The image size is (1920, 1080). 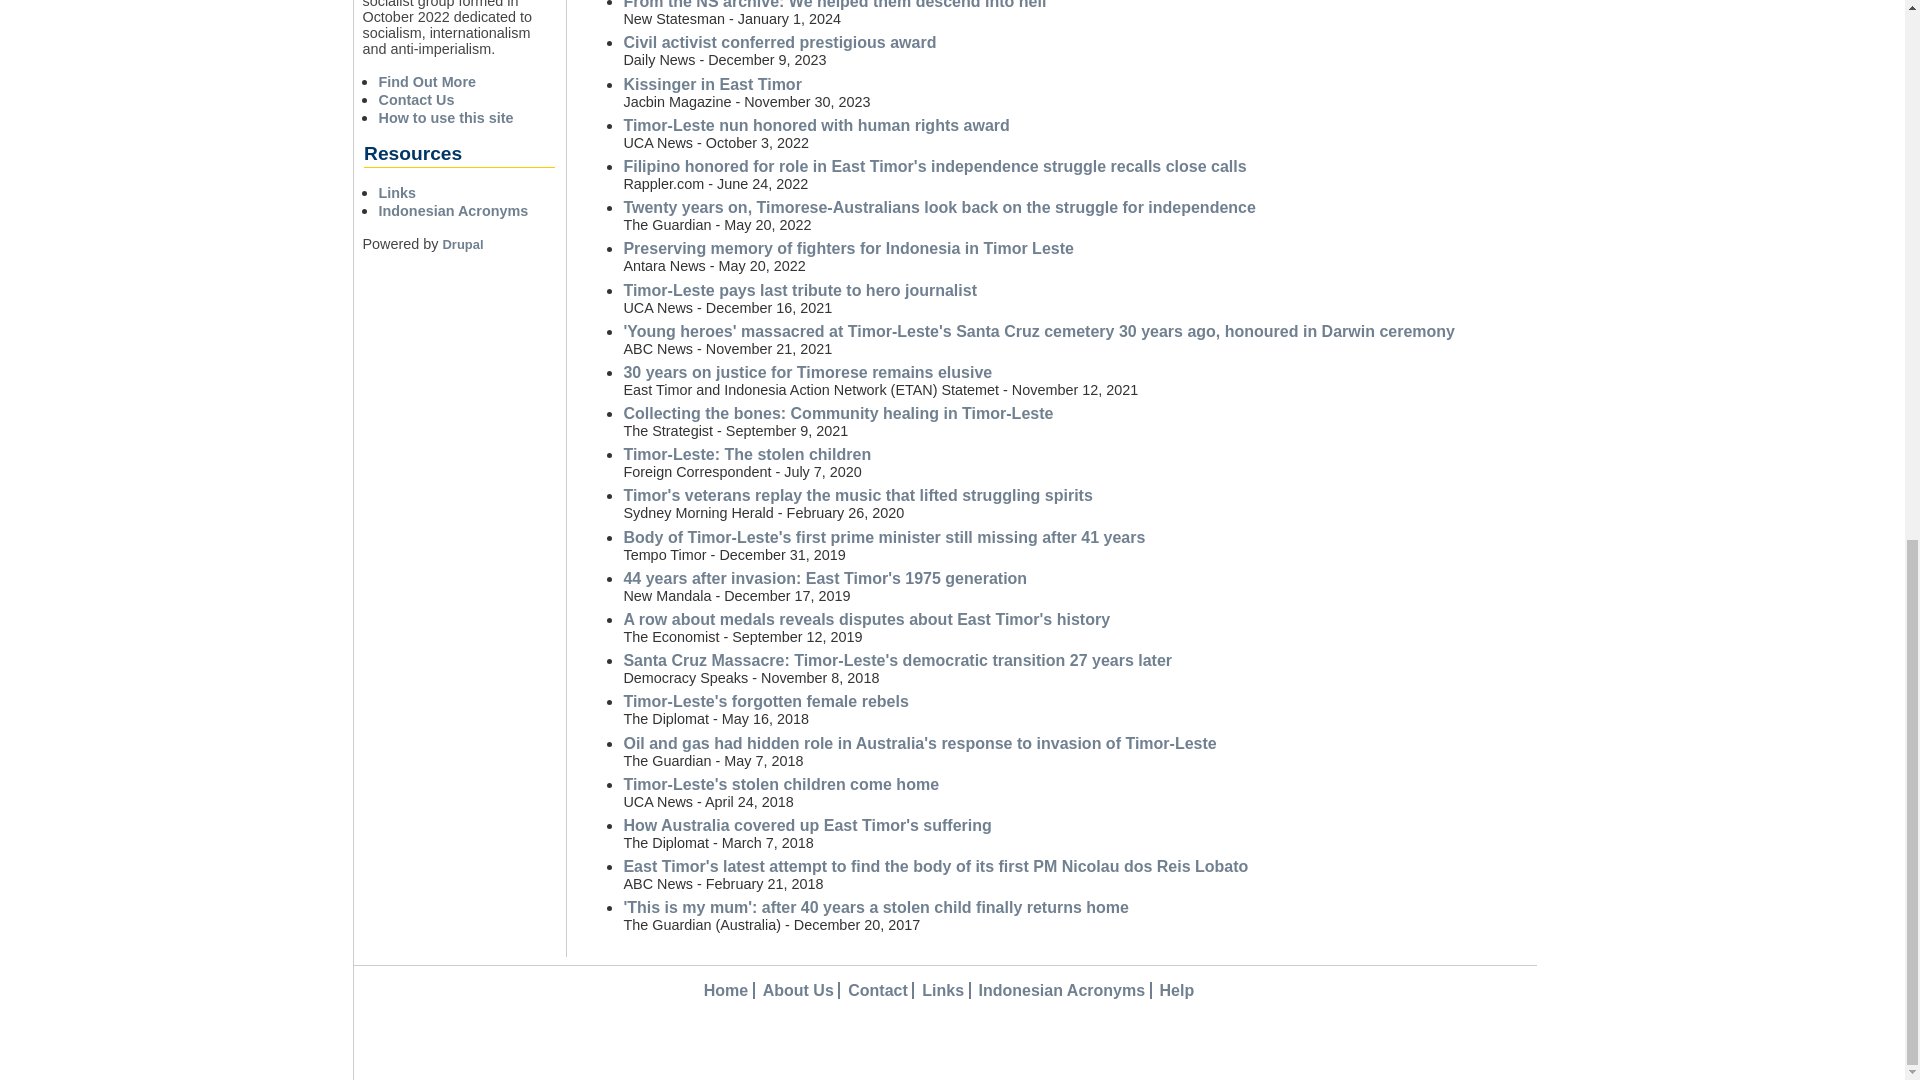 What do you see at coordinates (746, 454) in the screenshot?
I see `Timor-Leste: The stolen children` at bounding box center [746, 454].